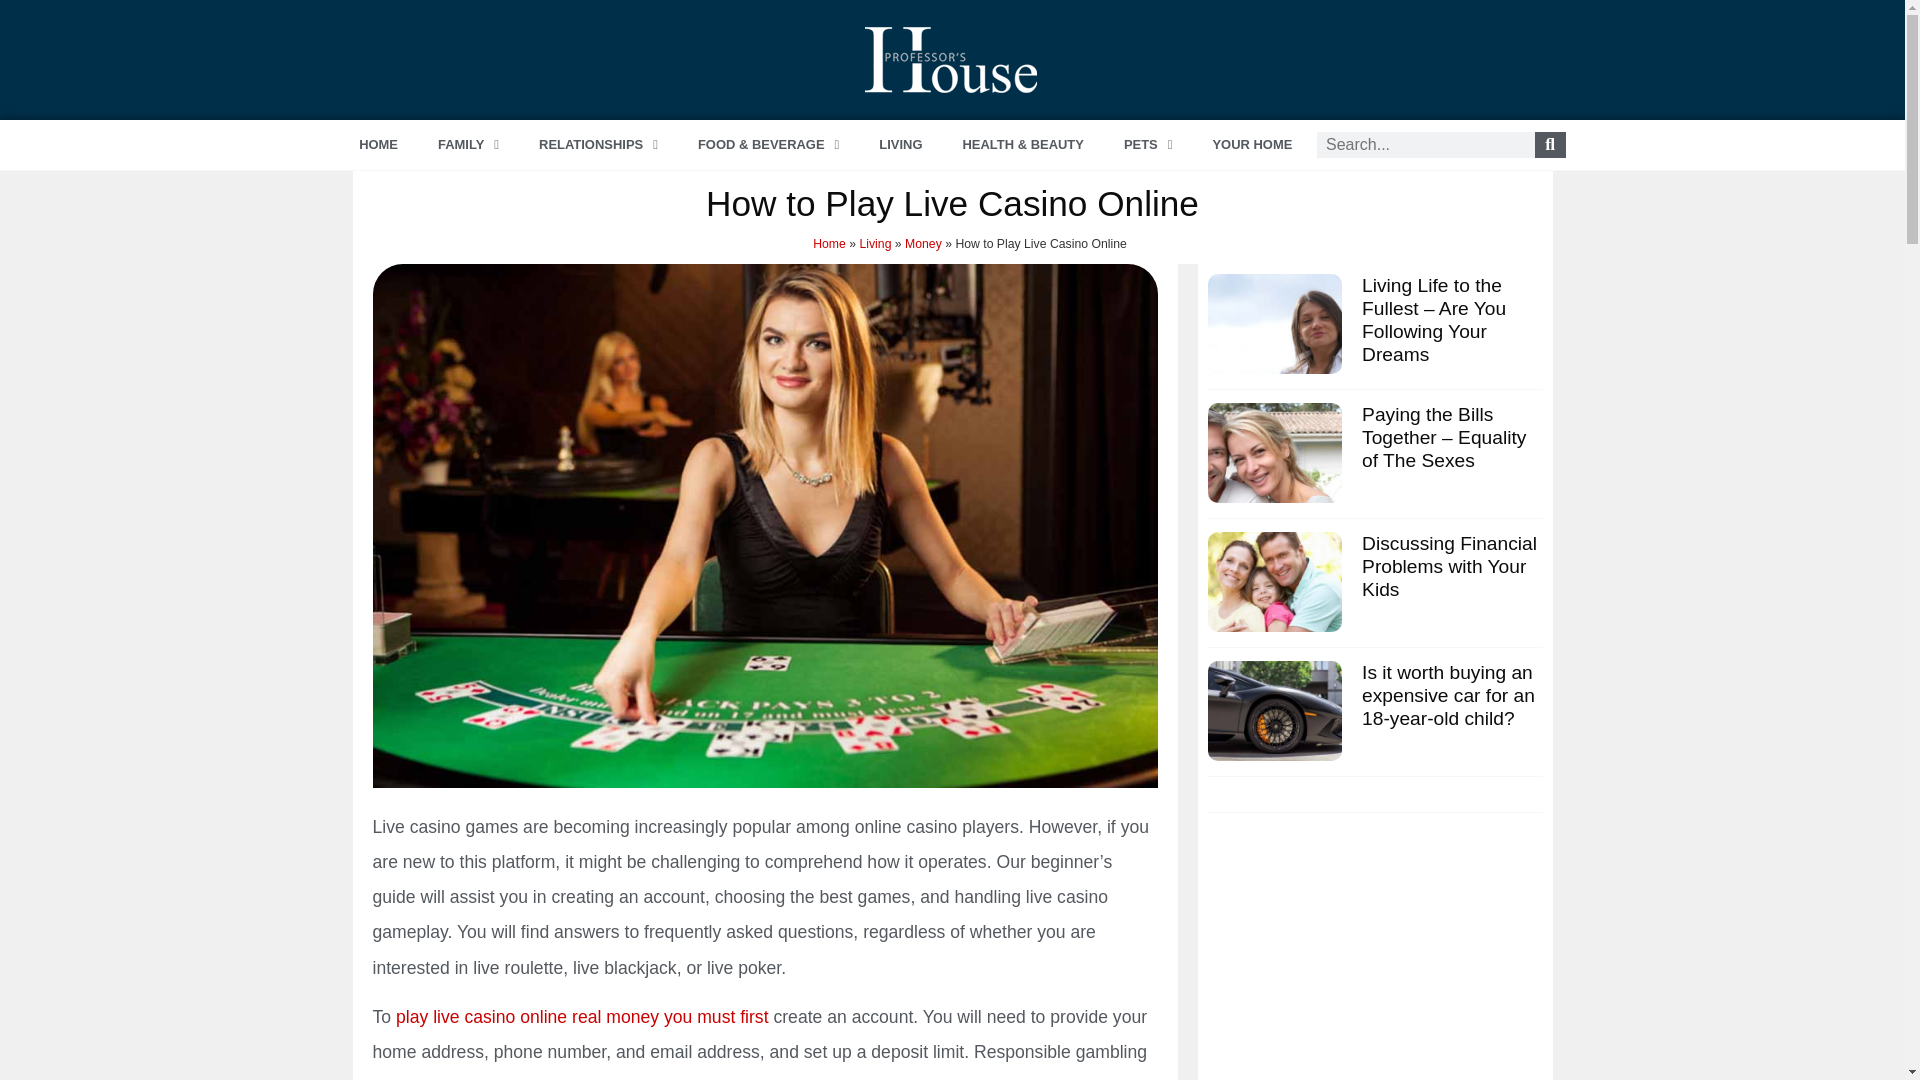 This screenshot has height=1080, width=1920. Describe the element at coordinates (900, 144) in the screenshot. I see `LIVING` at that location.